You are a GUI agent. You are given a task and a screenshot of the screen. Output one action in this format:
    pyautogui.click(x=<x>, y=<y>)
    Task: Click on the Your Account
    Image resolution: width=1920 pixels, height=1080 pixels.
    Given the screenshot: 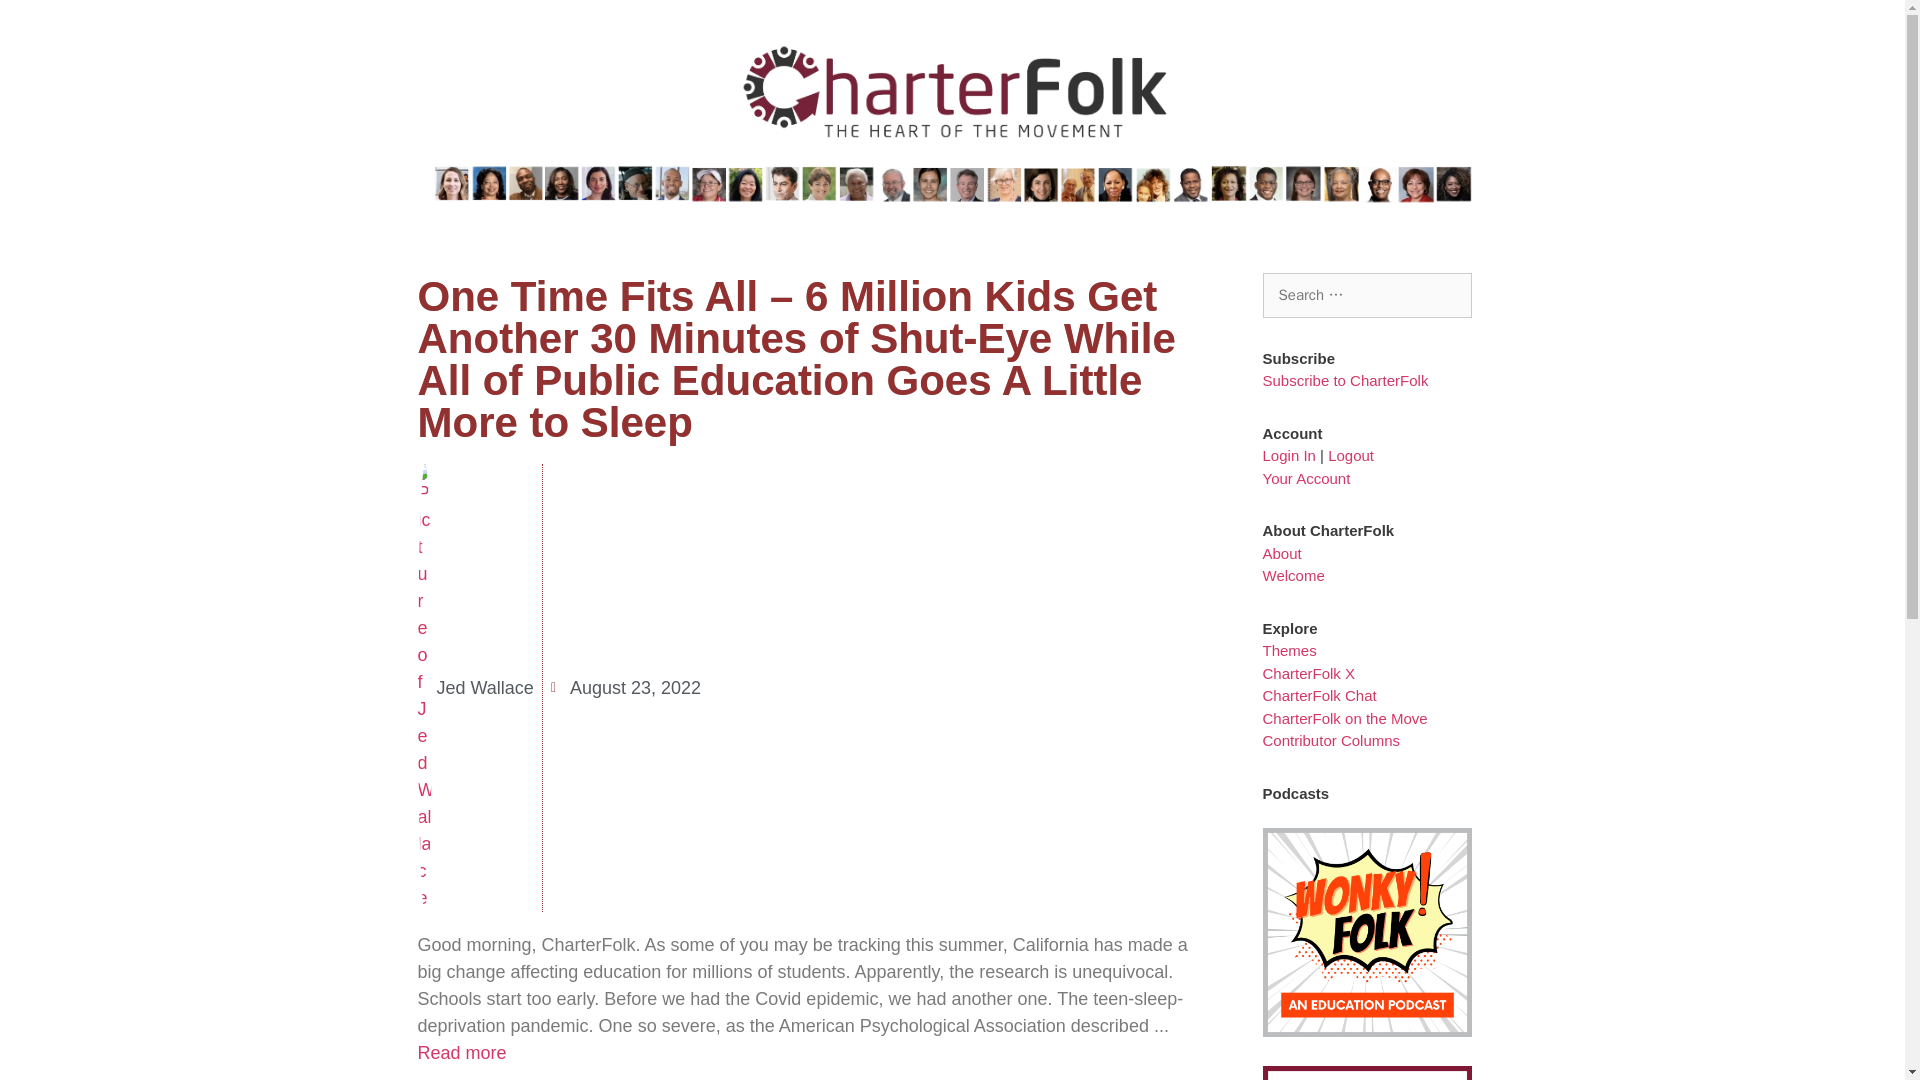 What is the action you would take?
    pyautogui.click(x=1307, y=478)
    